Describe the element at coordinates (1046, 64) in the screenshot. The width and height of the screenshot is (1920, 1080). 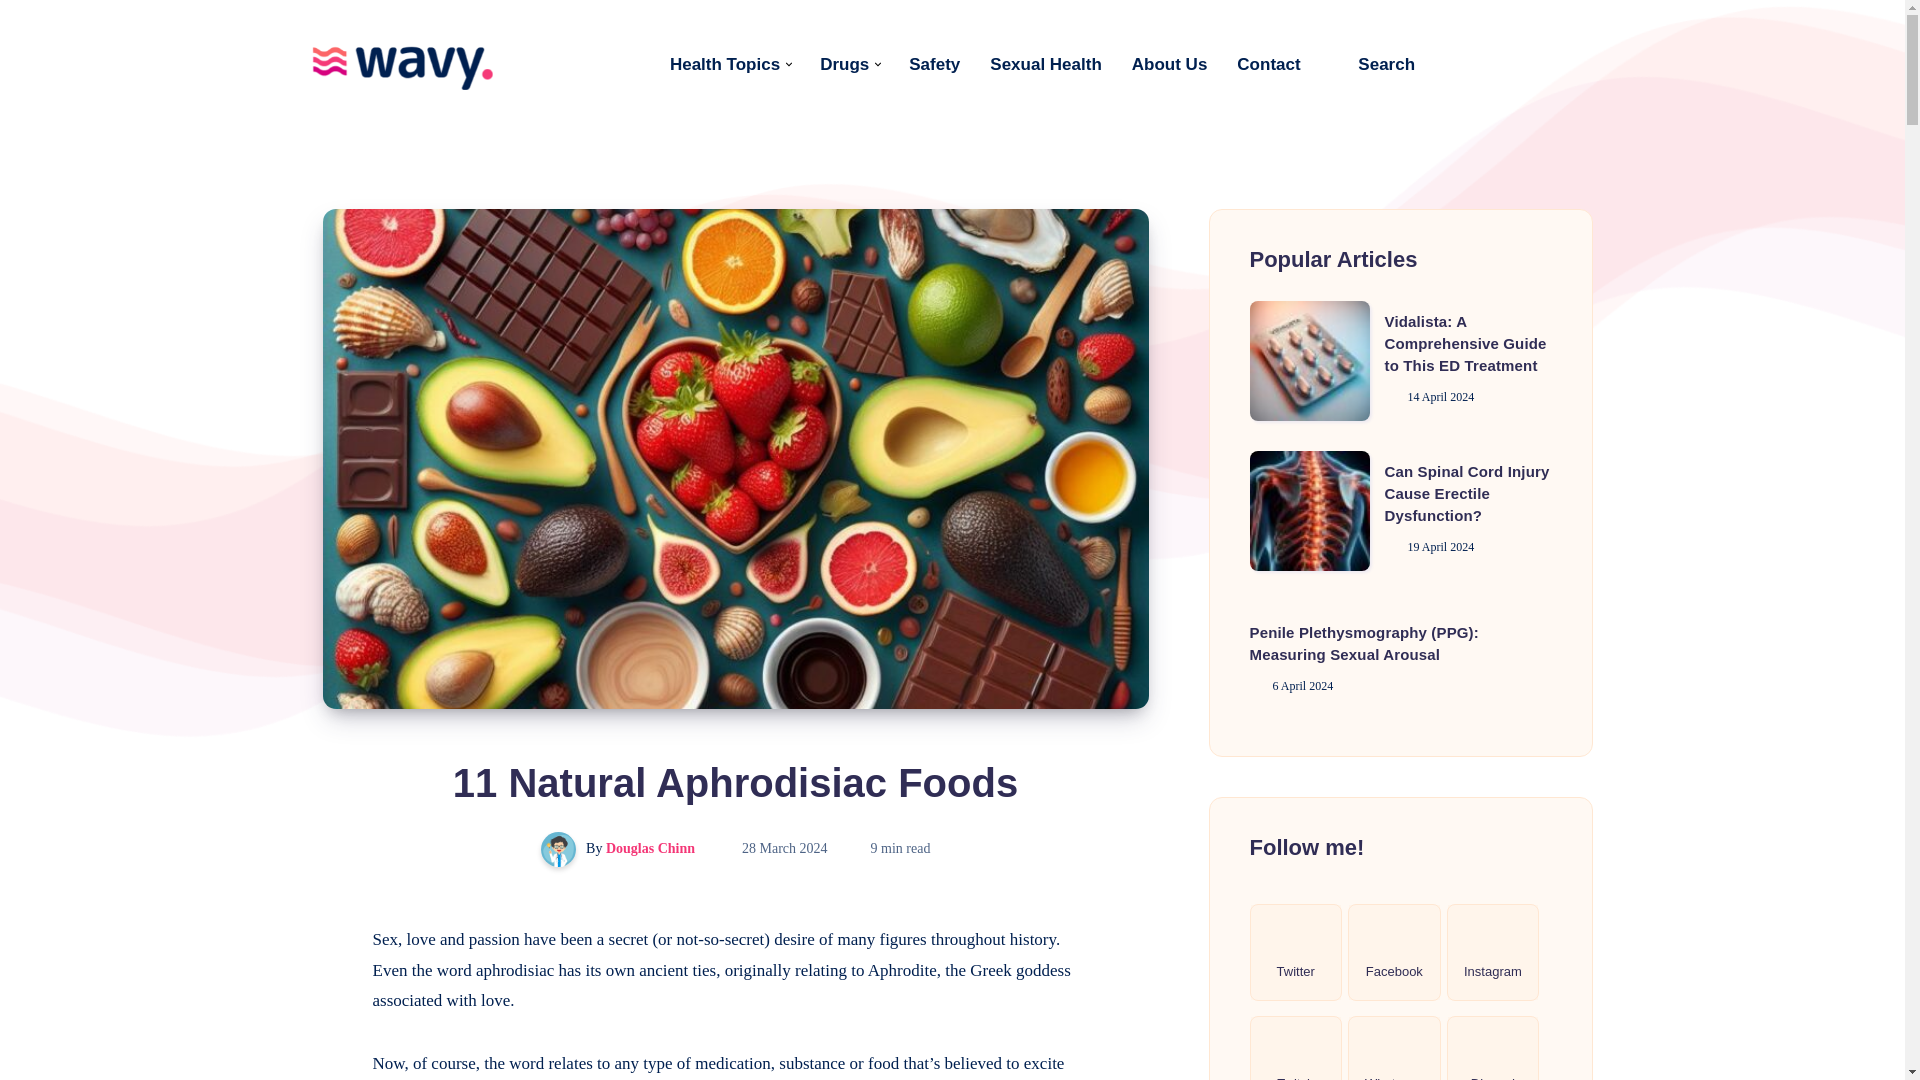
I see `Sexual Health` at that location.